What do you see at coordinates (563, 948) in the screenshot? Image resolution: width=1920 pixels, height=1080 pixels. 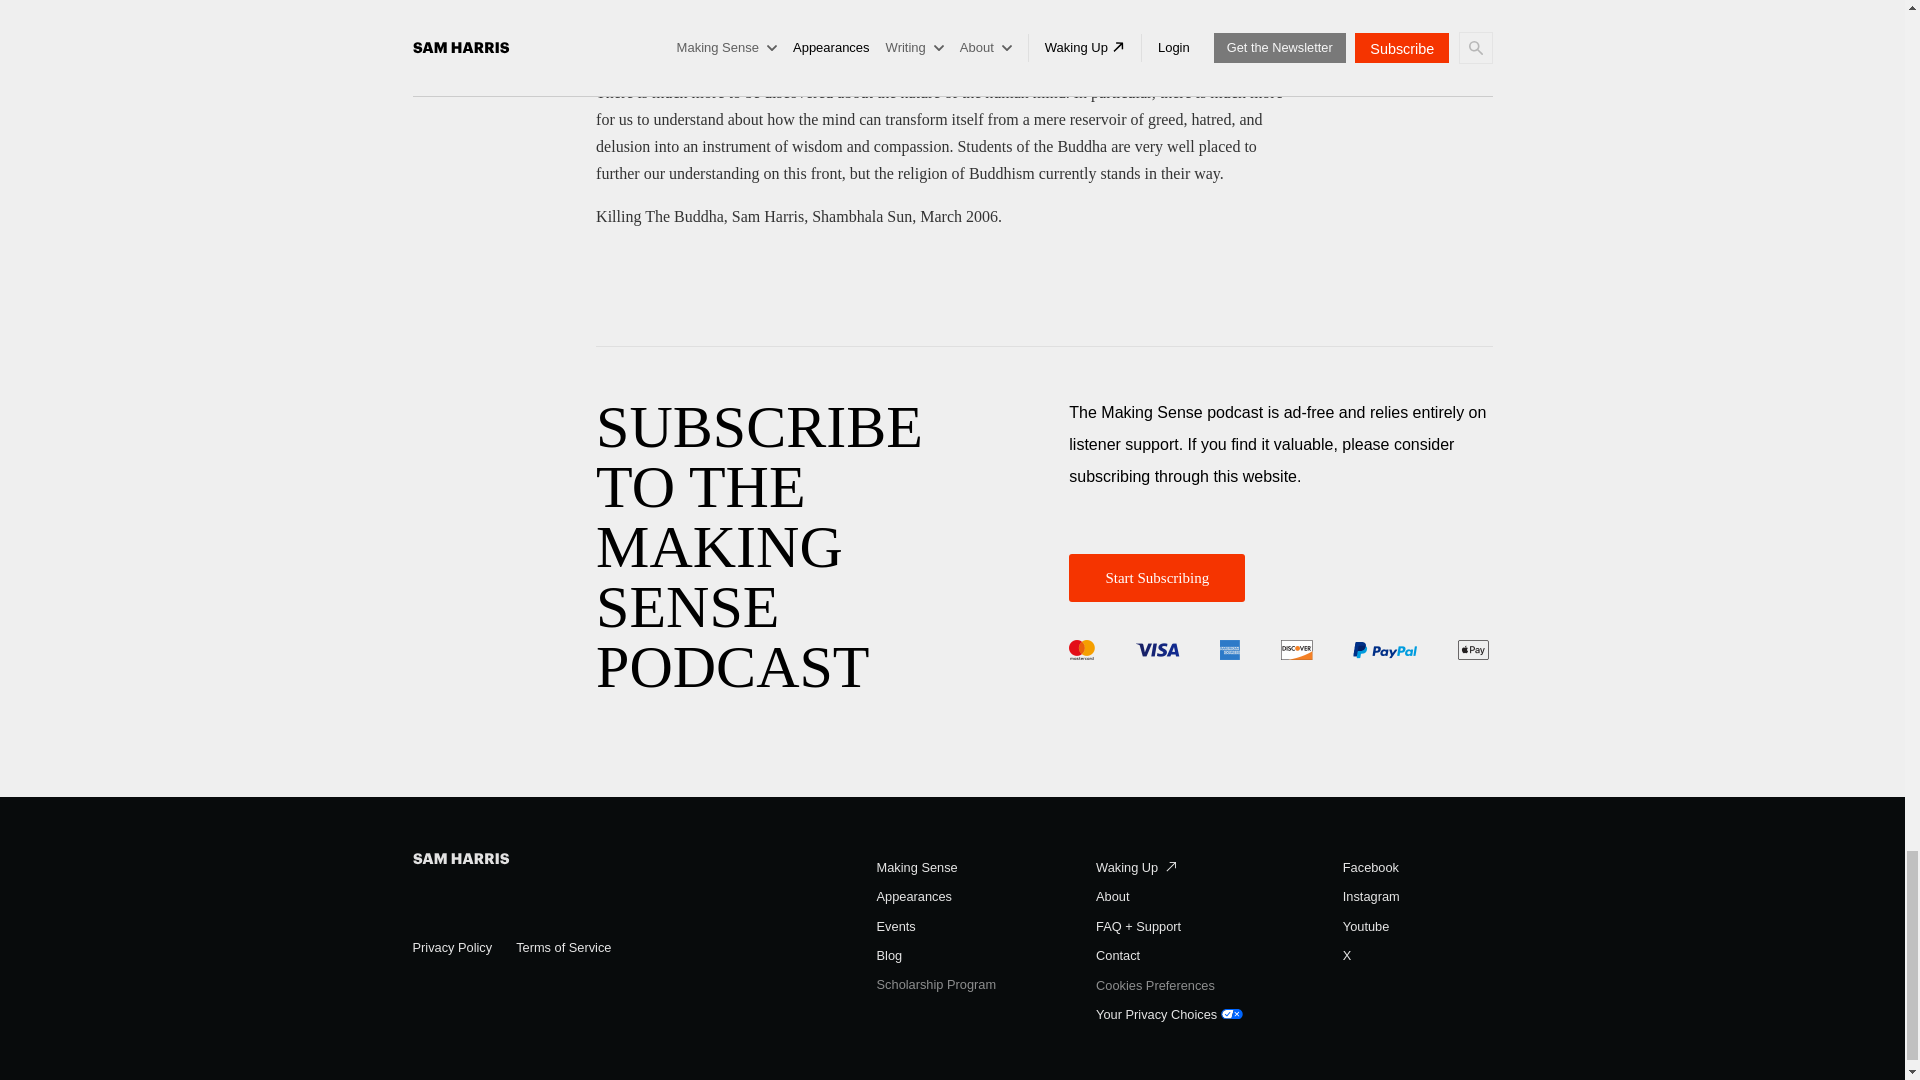 I see `Terms of Service` at bounding box center [563, 948].